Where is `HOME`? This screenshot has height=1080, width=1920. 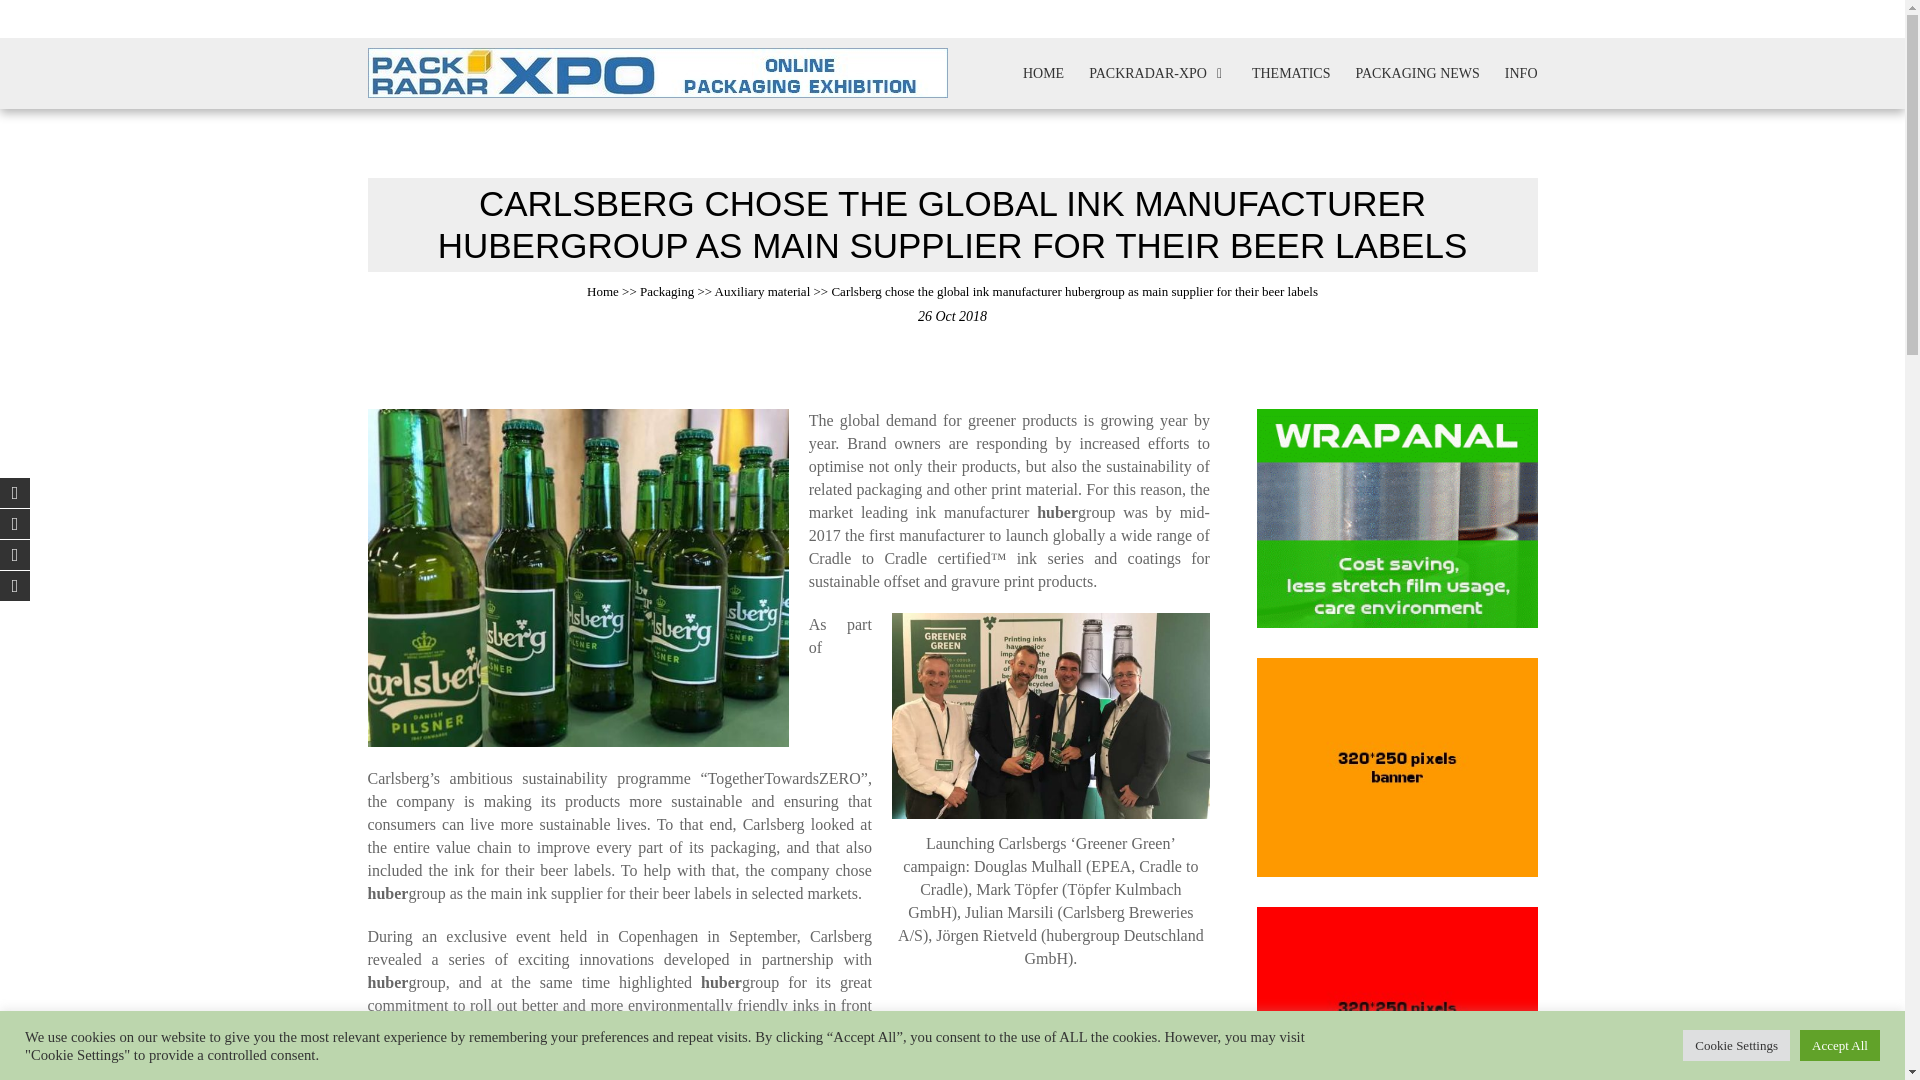 HOME is located at coordinates (1043, 73).